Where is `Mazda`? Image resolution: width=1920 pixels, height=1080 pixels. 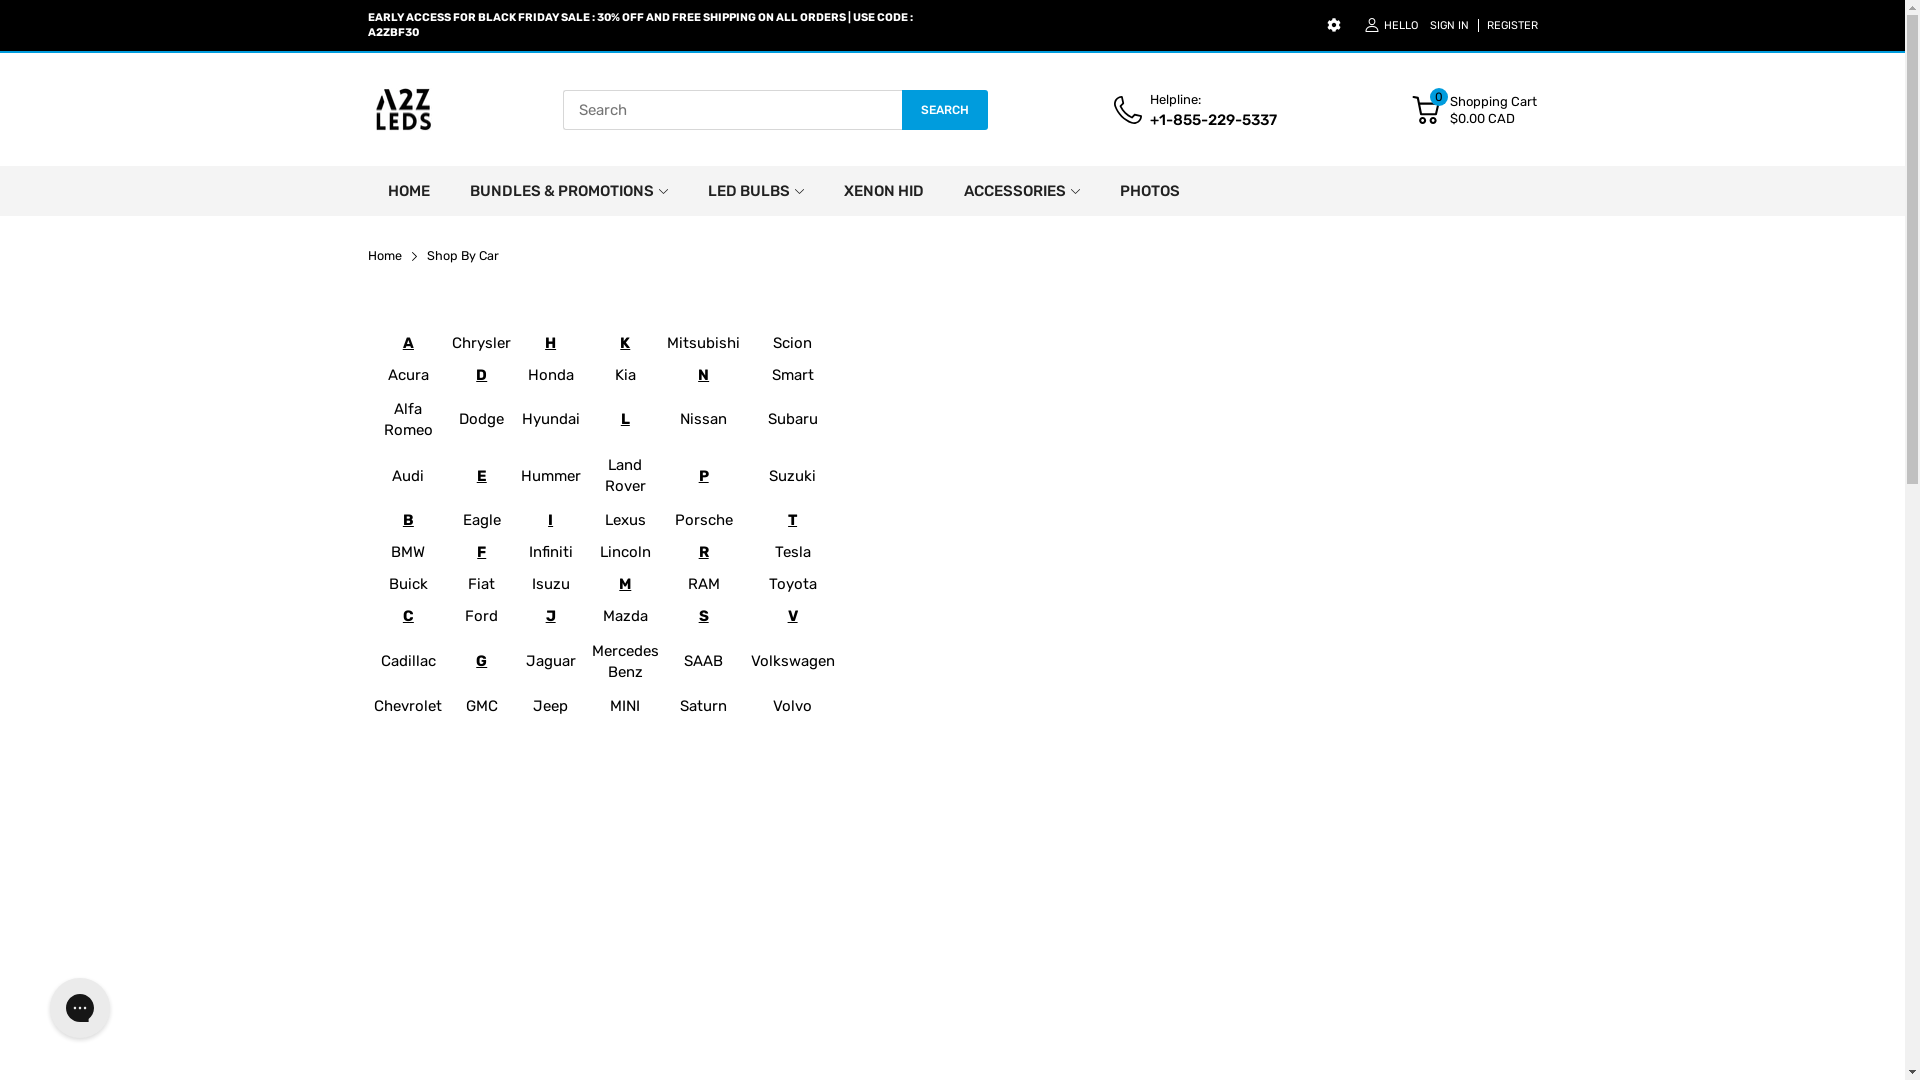
Mazda is located at coordinates (626, 616).